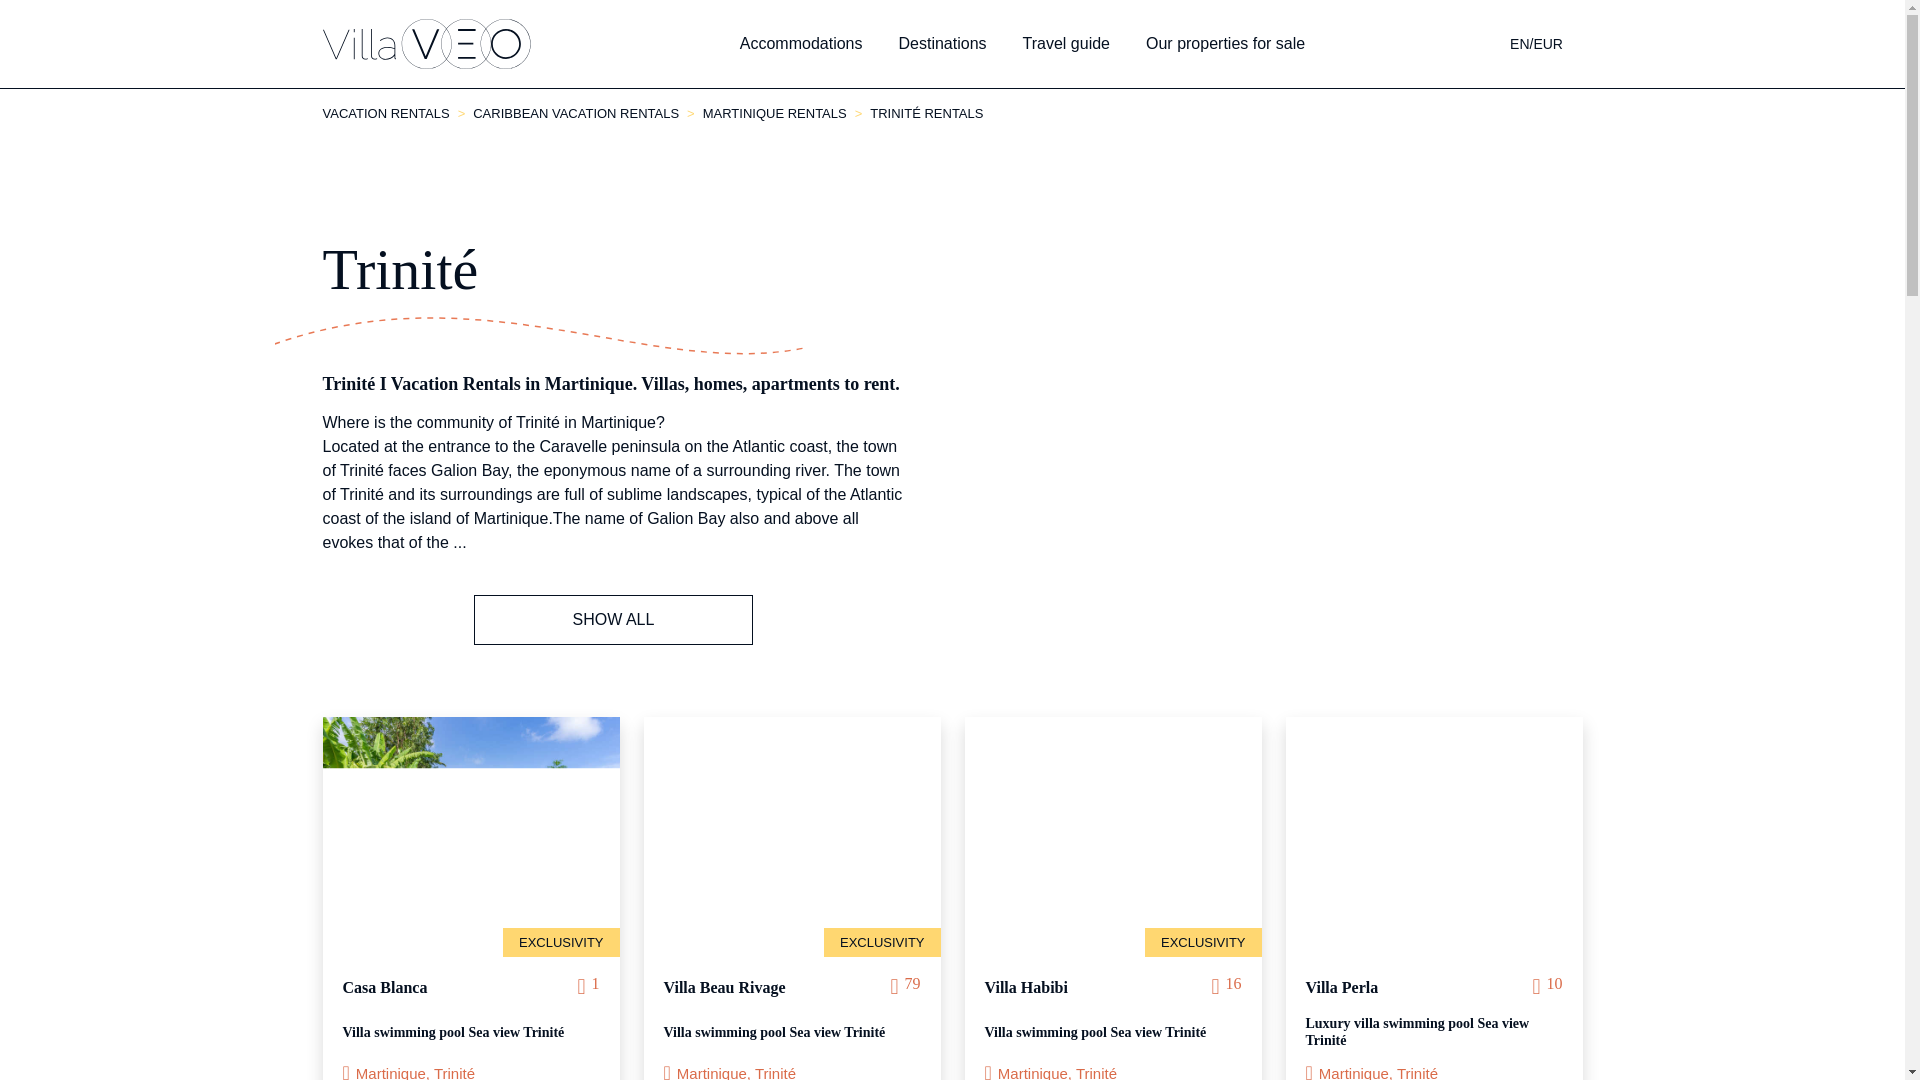  Describe the element at coordinates (1226, 44) in the screenshot. I see `Our properties for sale` at that location.